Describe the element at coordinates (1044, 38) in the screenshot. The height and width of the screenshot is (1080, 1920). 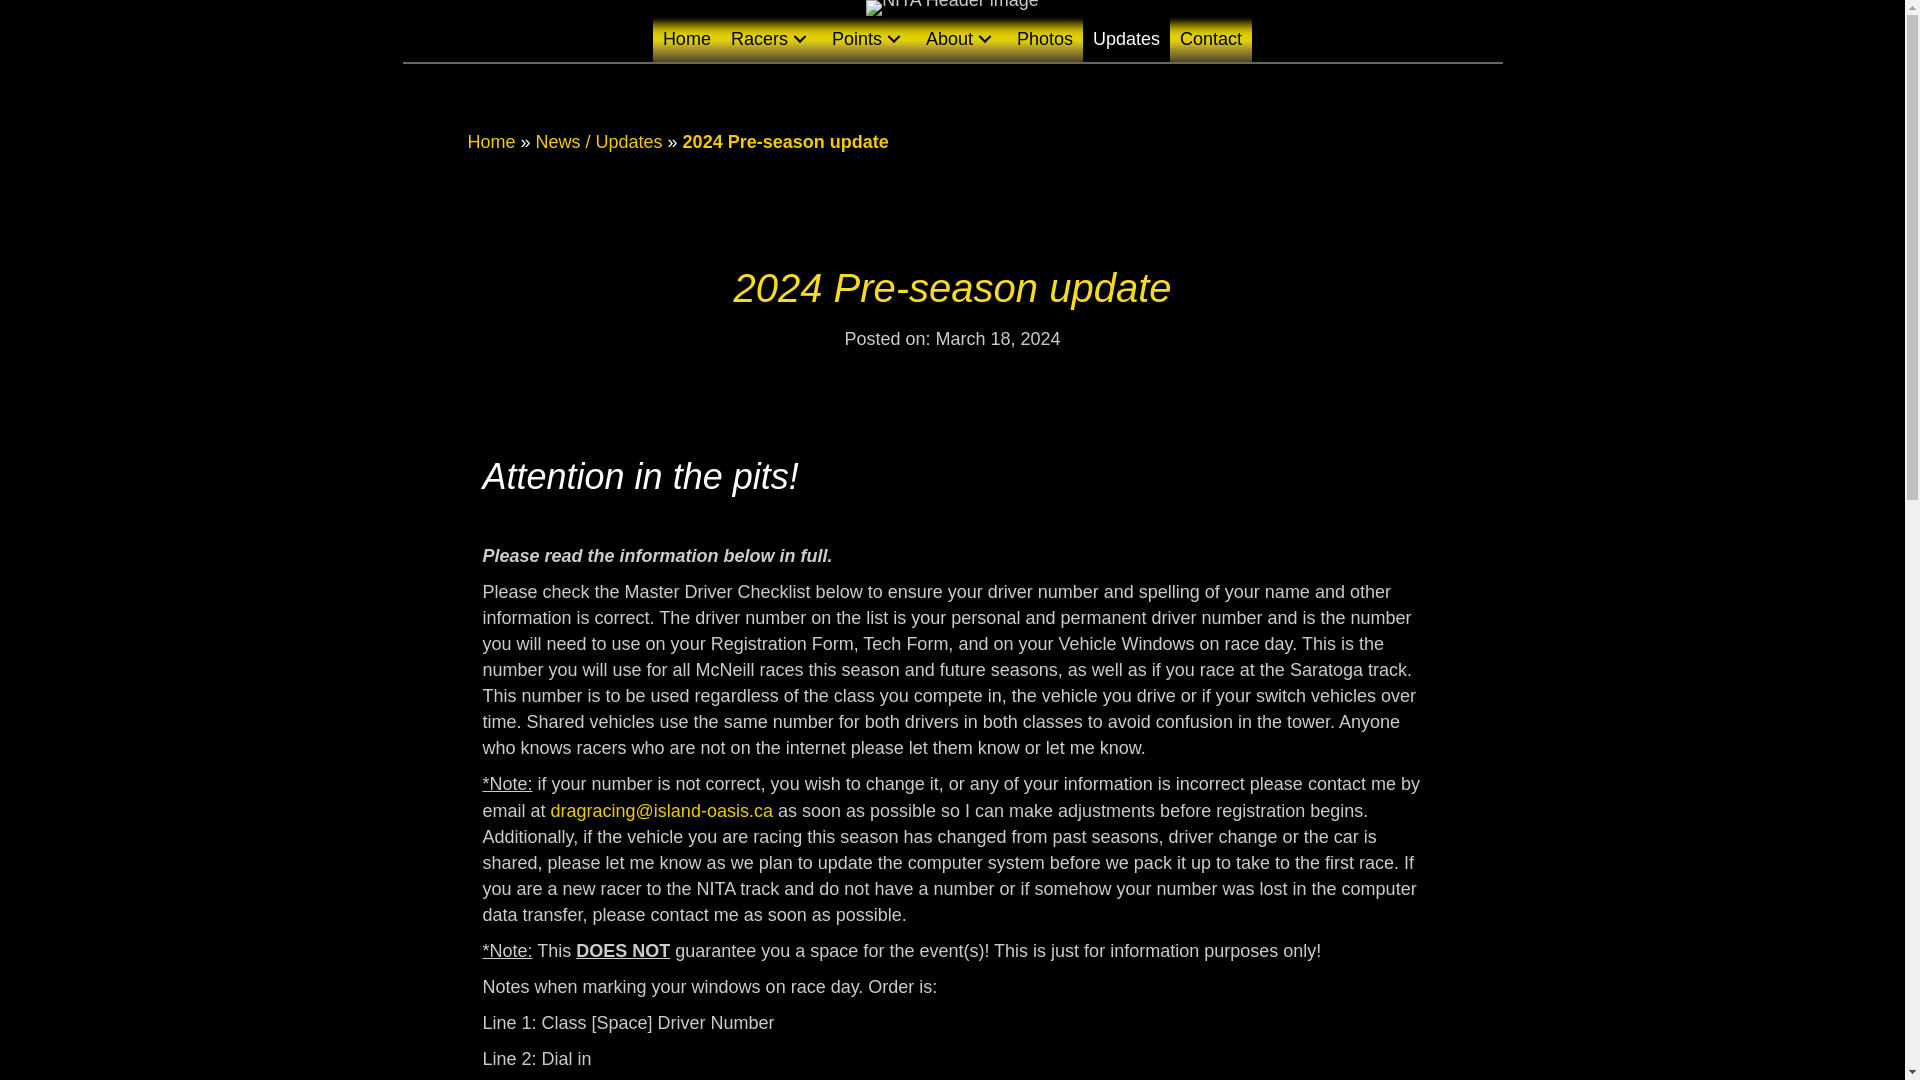
I see `Photos` at that location.